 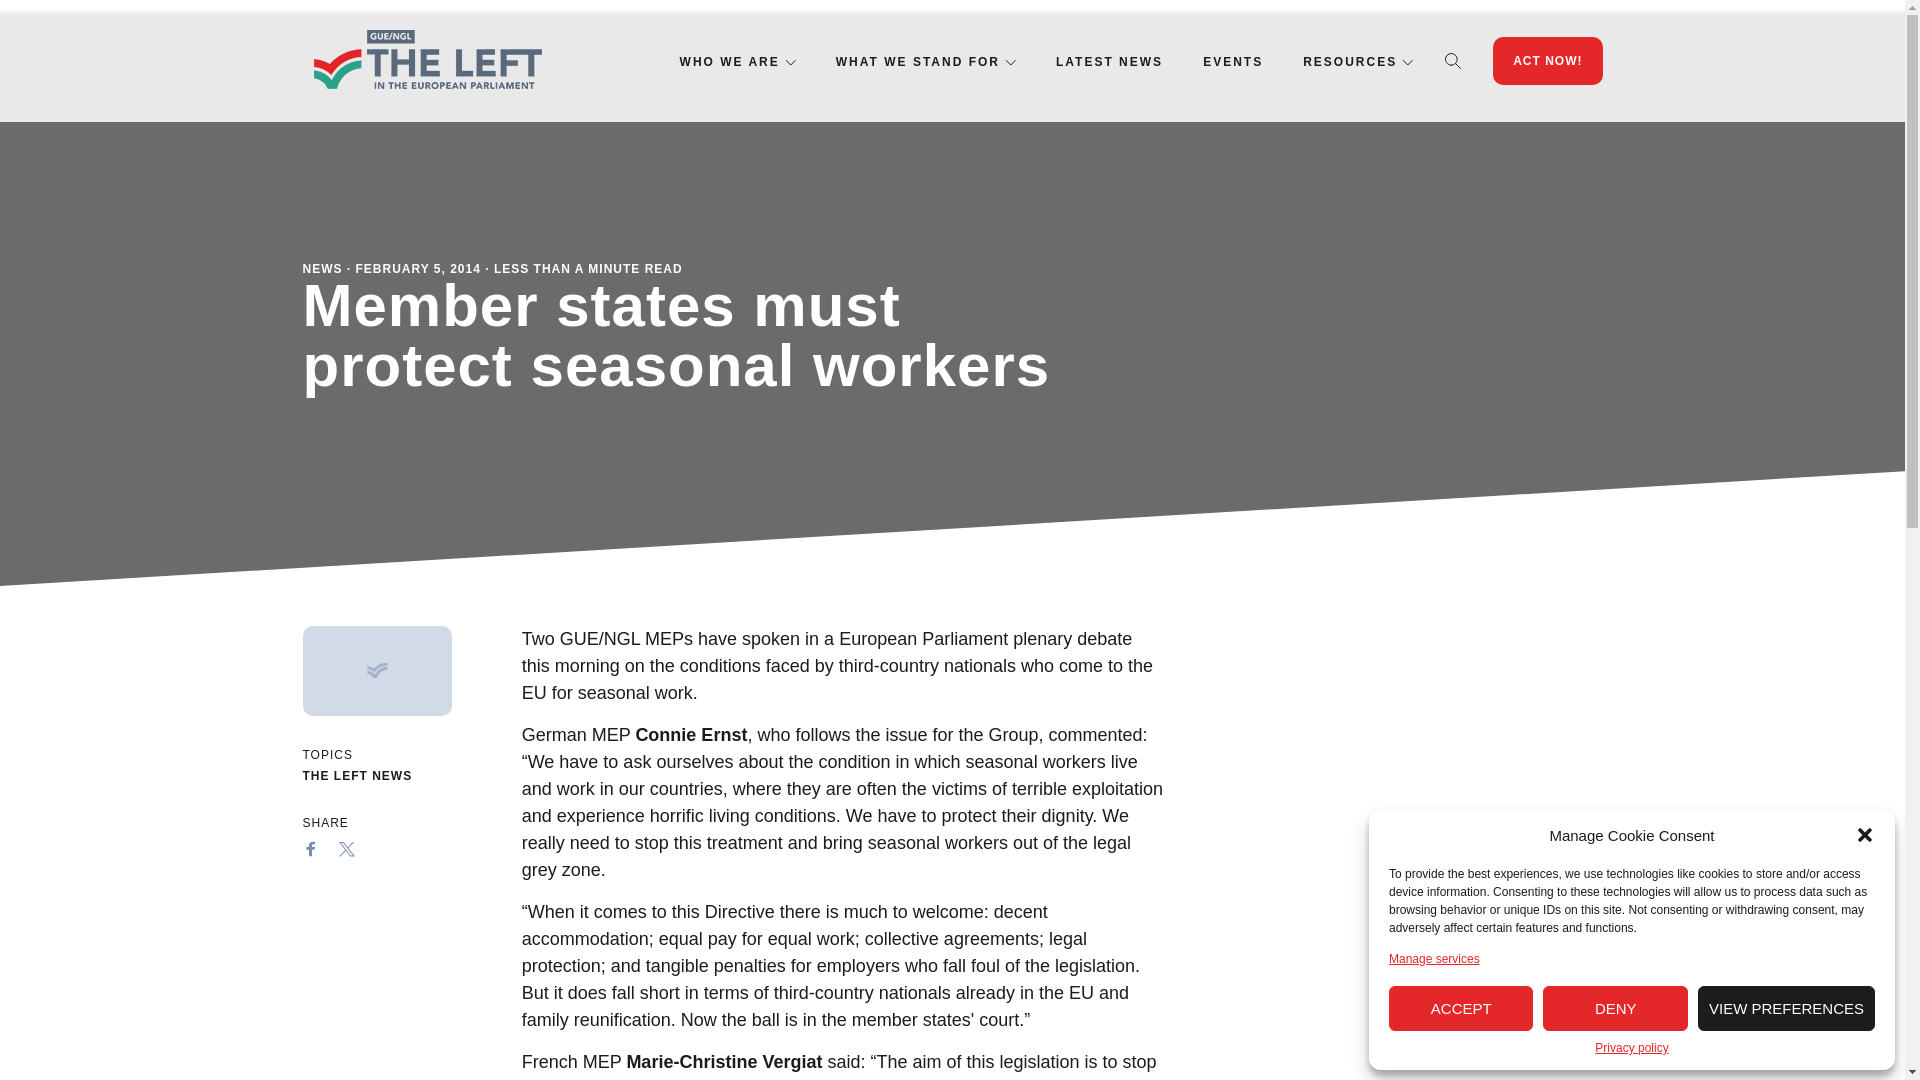 What do you see at coordinates (1453, 60) in the screenshot?
I see `Search` at bounding box center [1453, 60].